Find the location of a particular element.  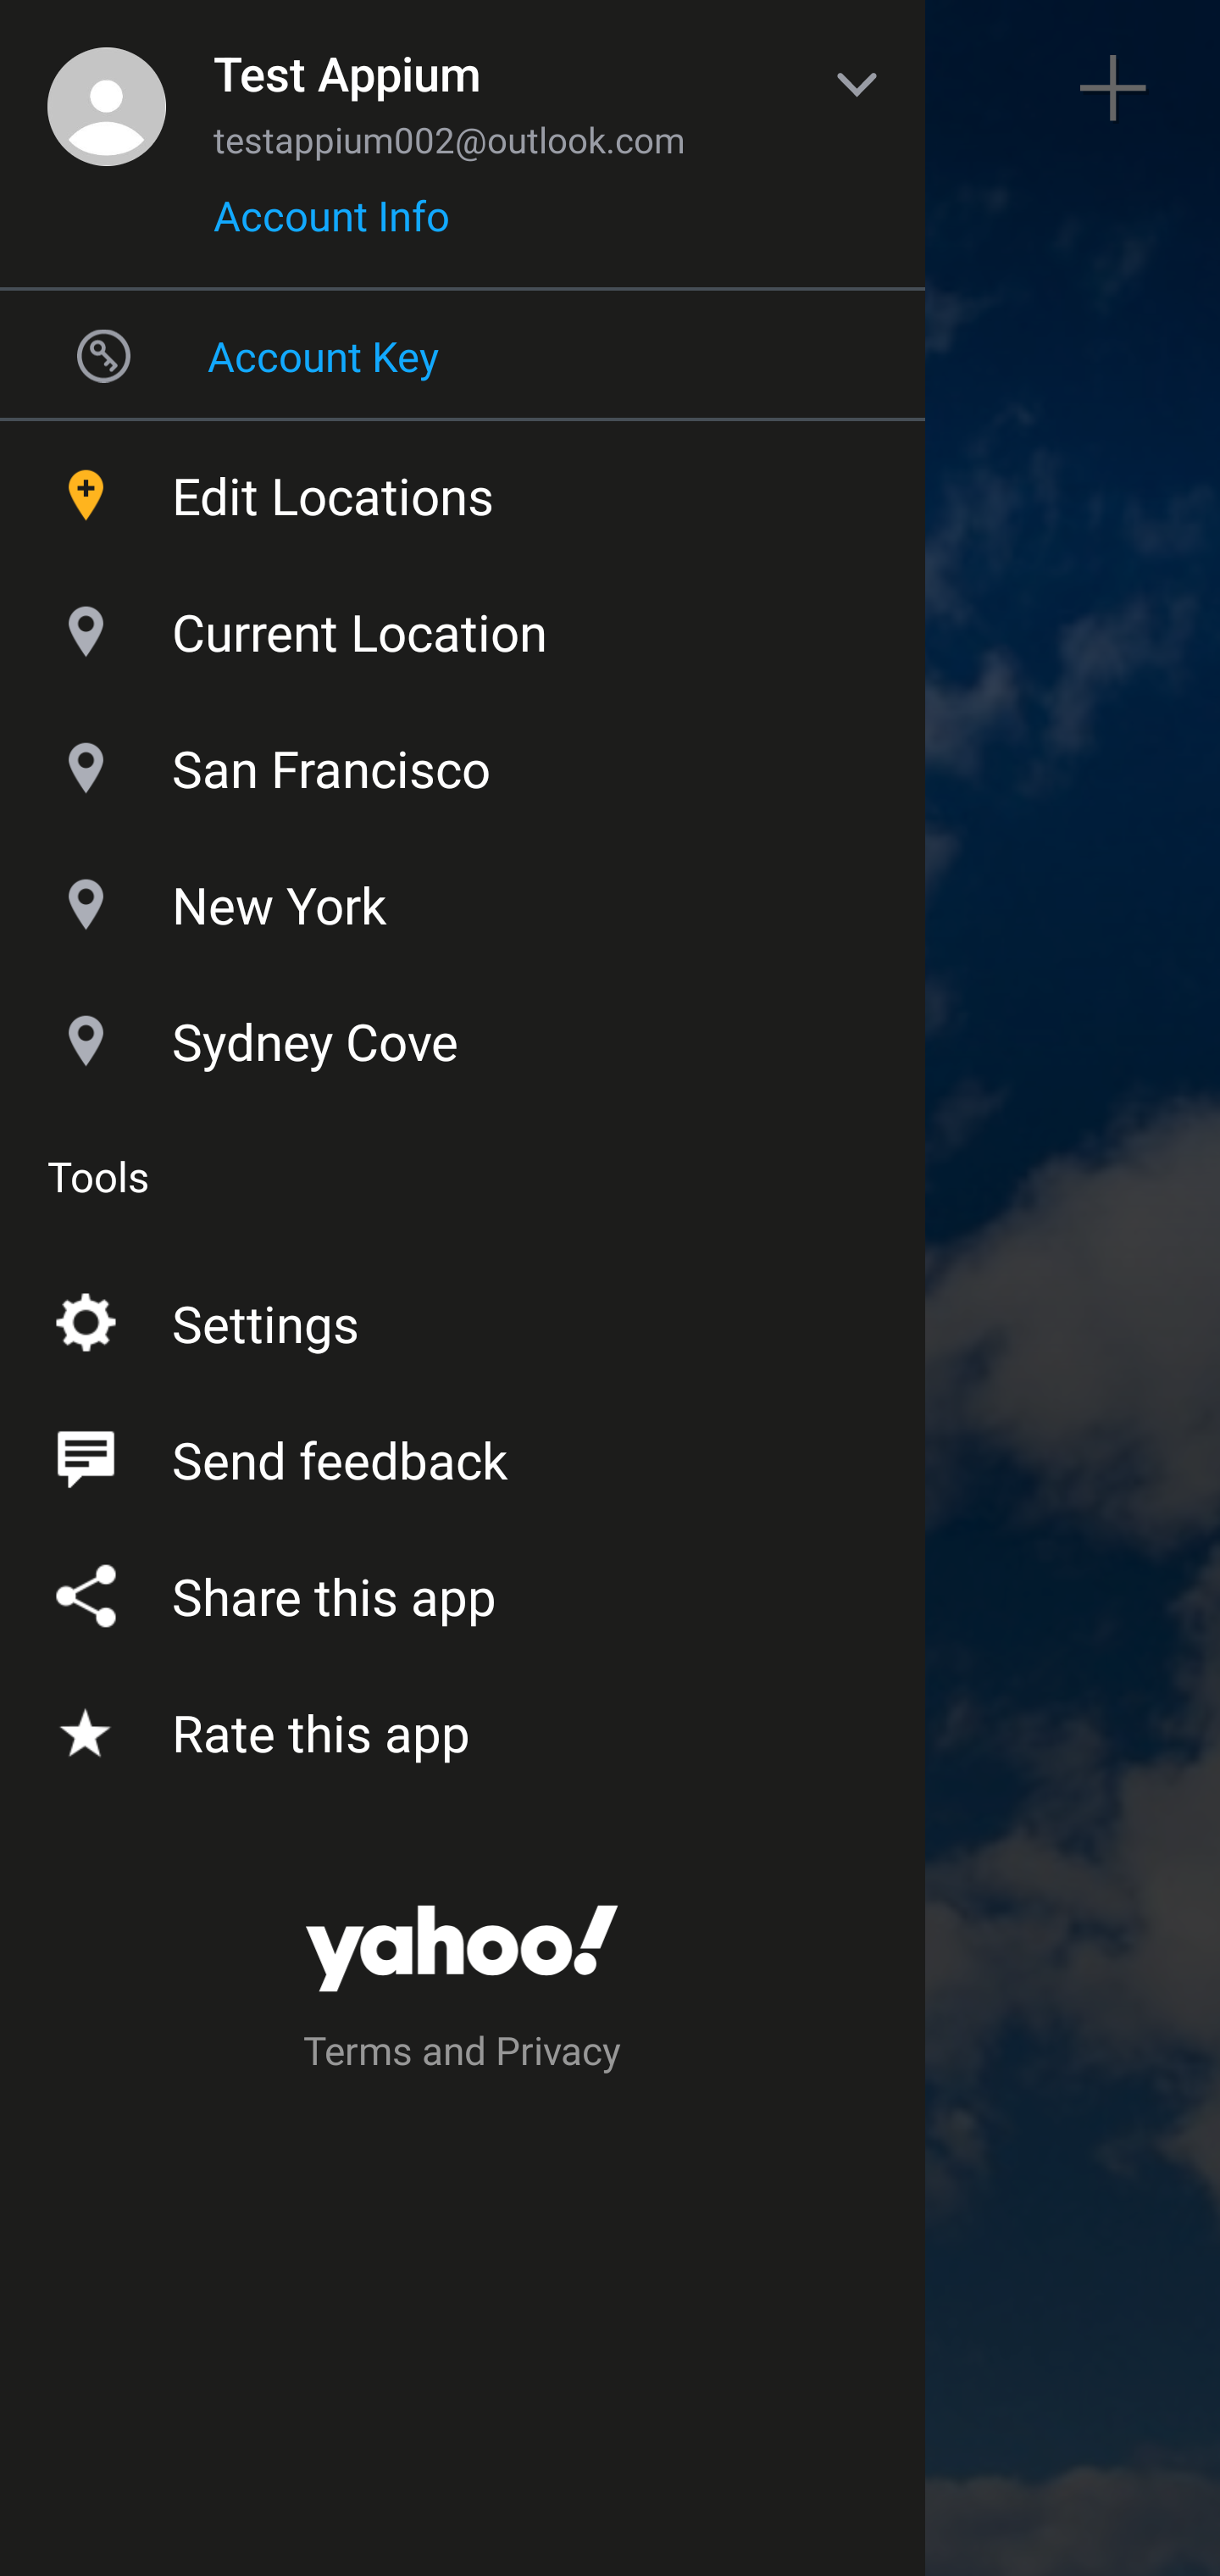

Account Key is located at coordinates (463, 355).